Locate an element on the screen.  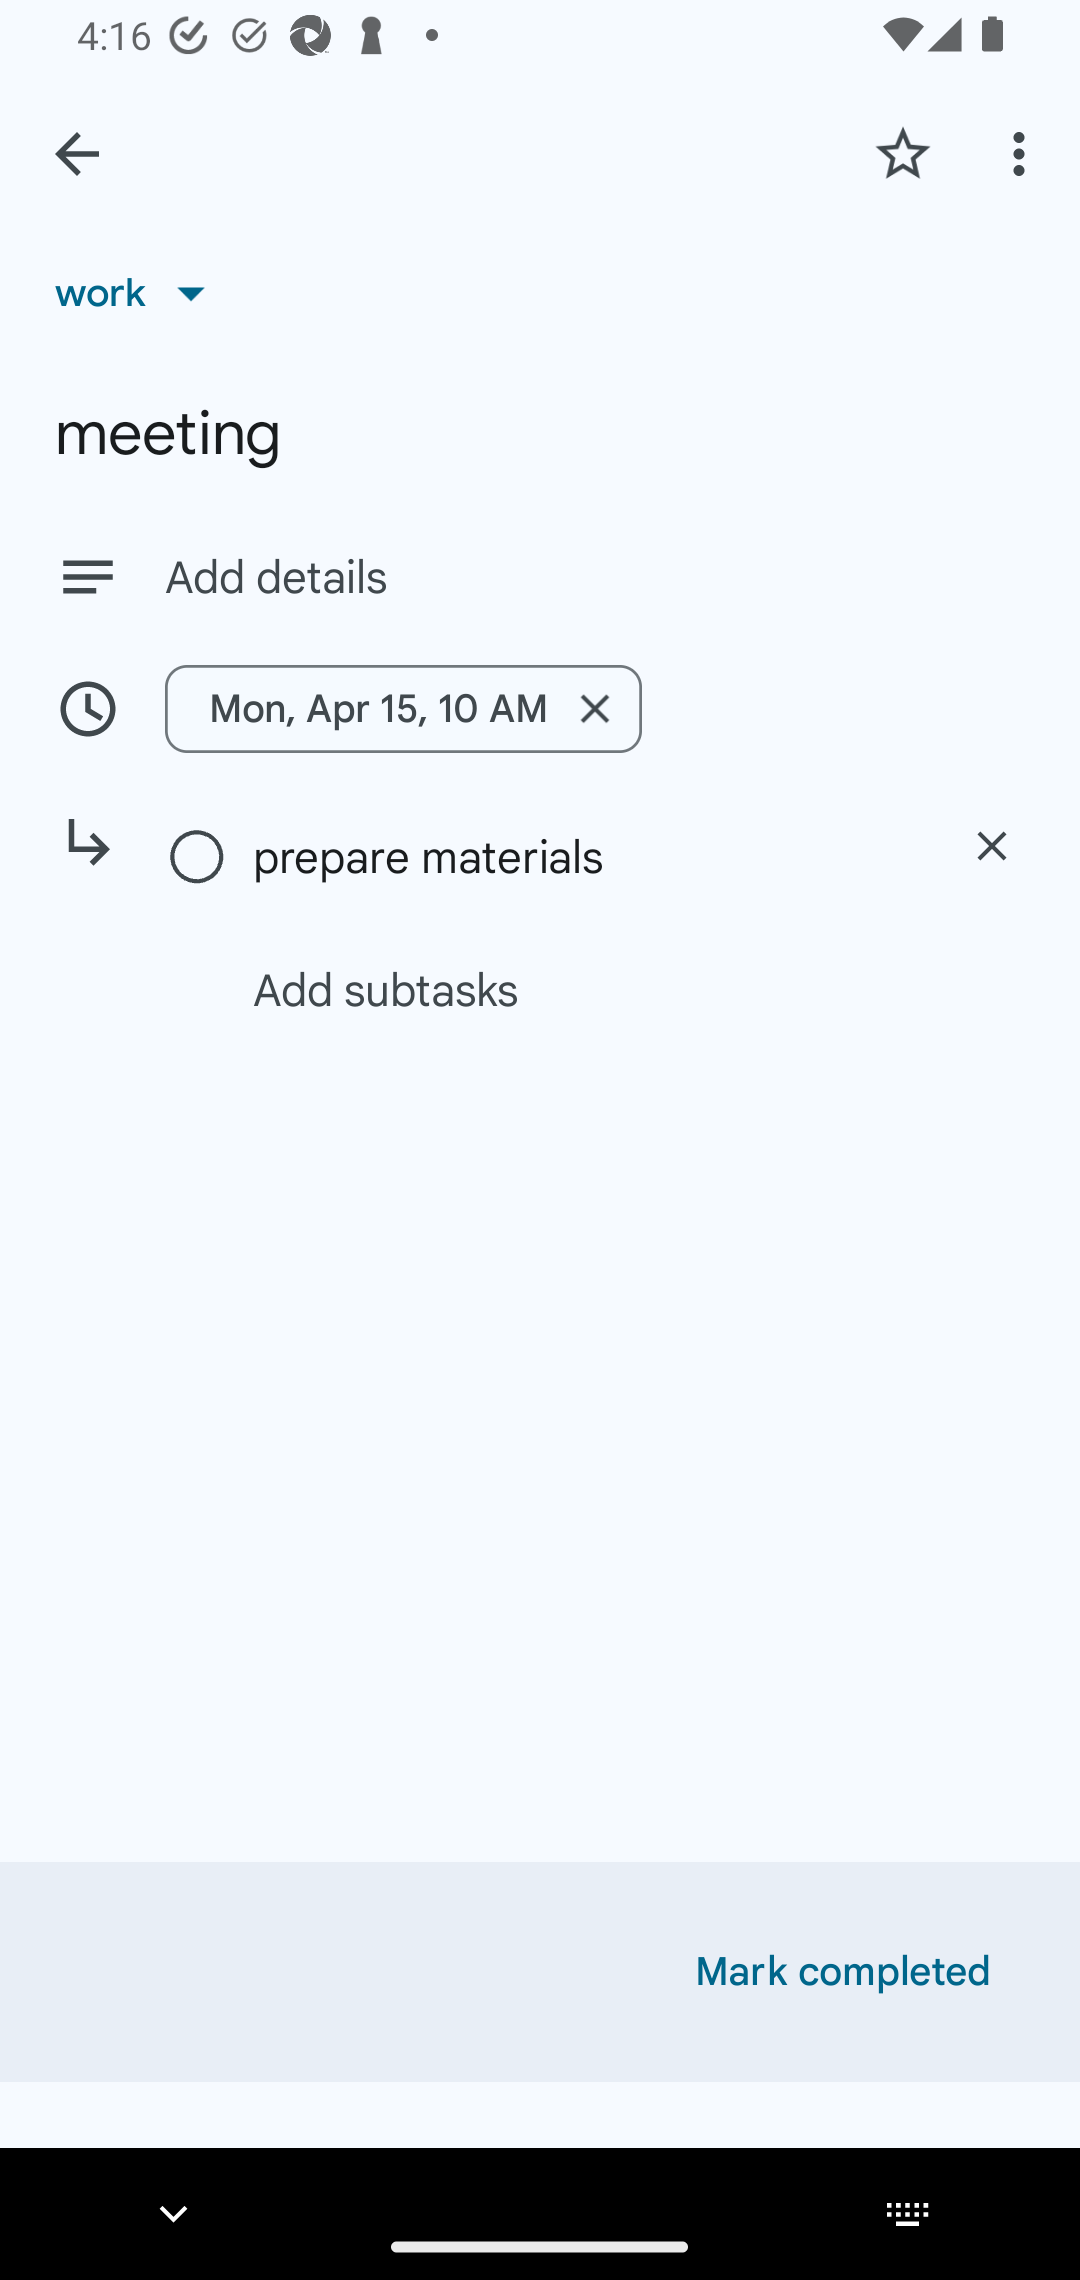
prepare materials is located at coordinates (583, 857).